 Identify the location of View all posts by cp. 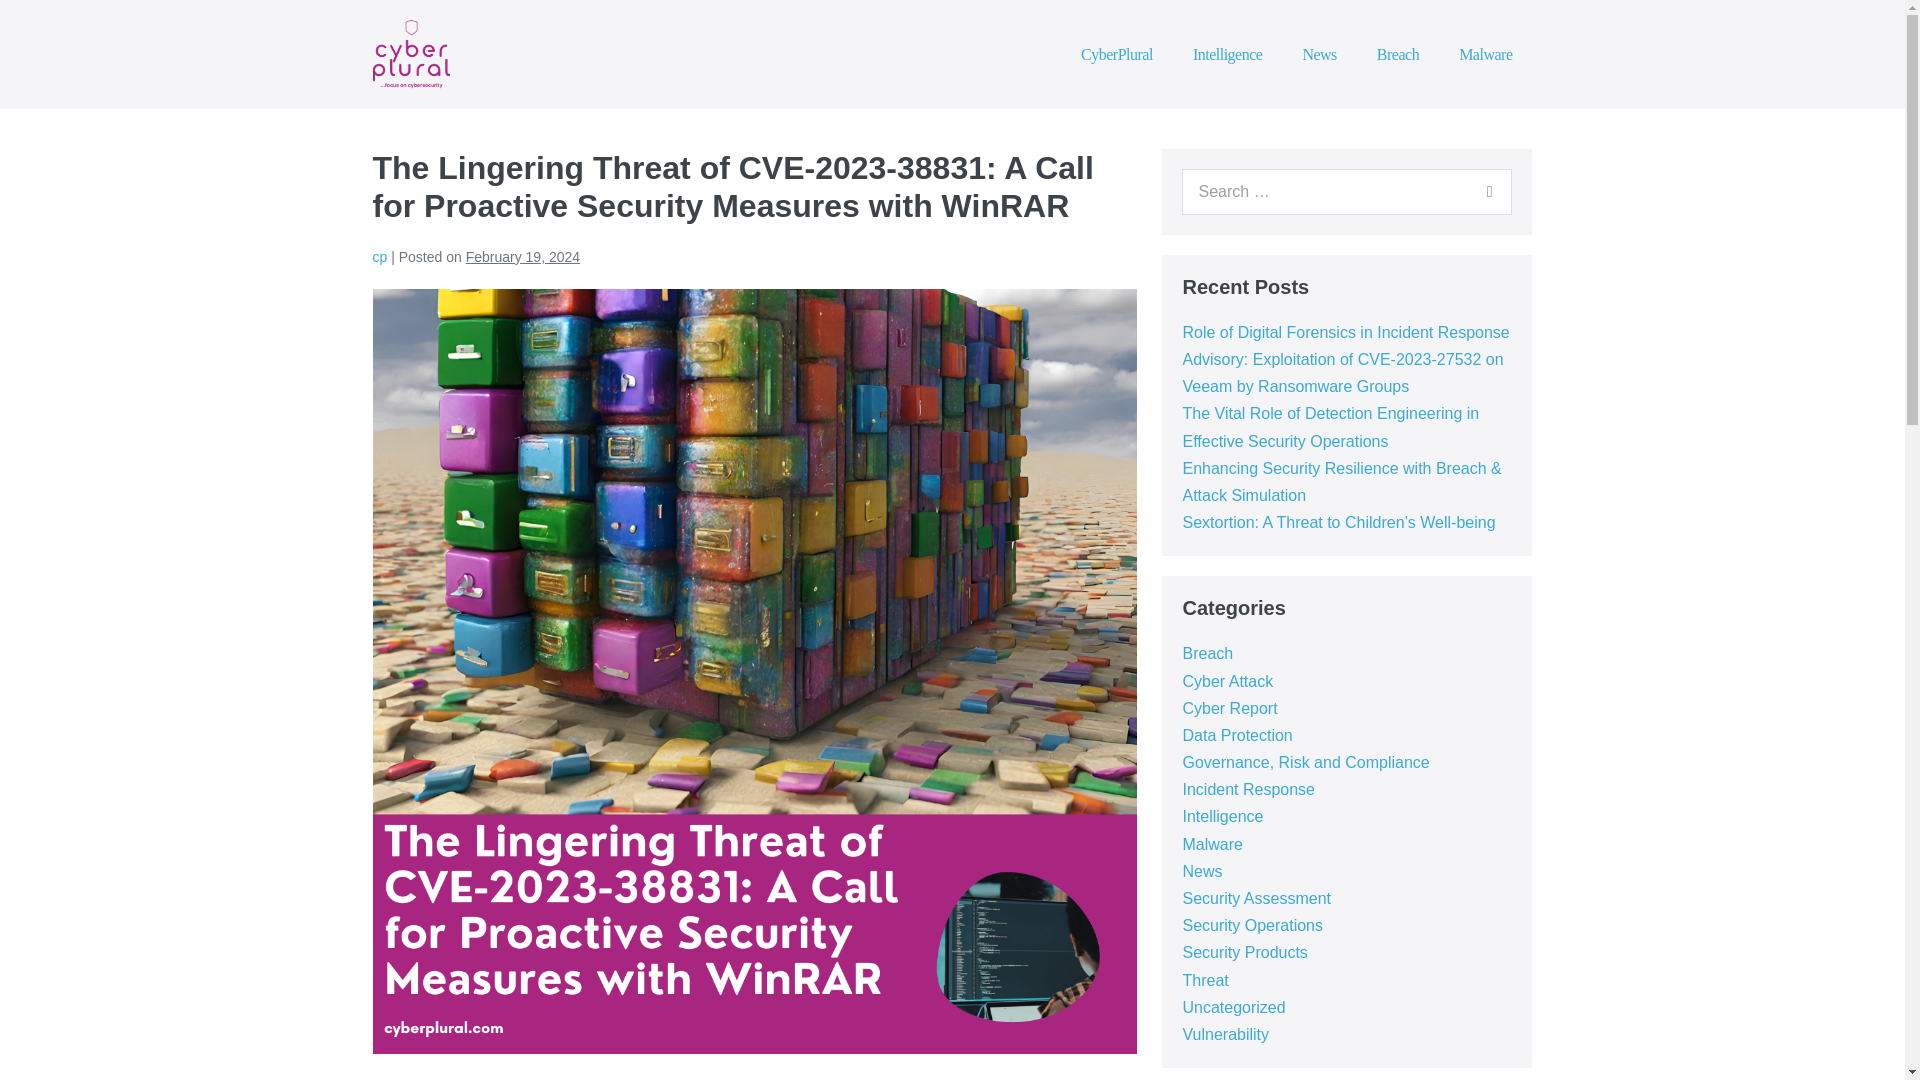
(380, 256).